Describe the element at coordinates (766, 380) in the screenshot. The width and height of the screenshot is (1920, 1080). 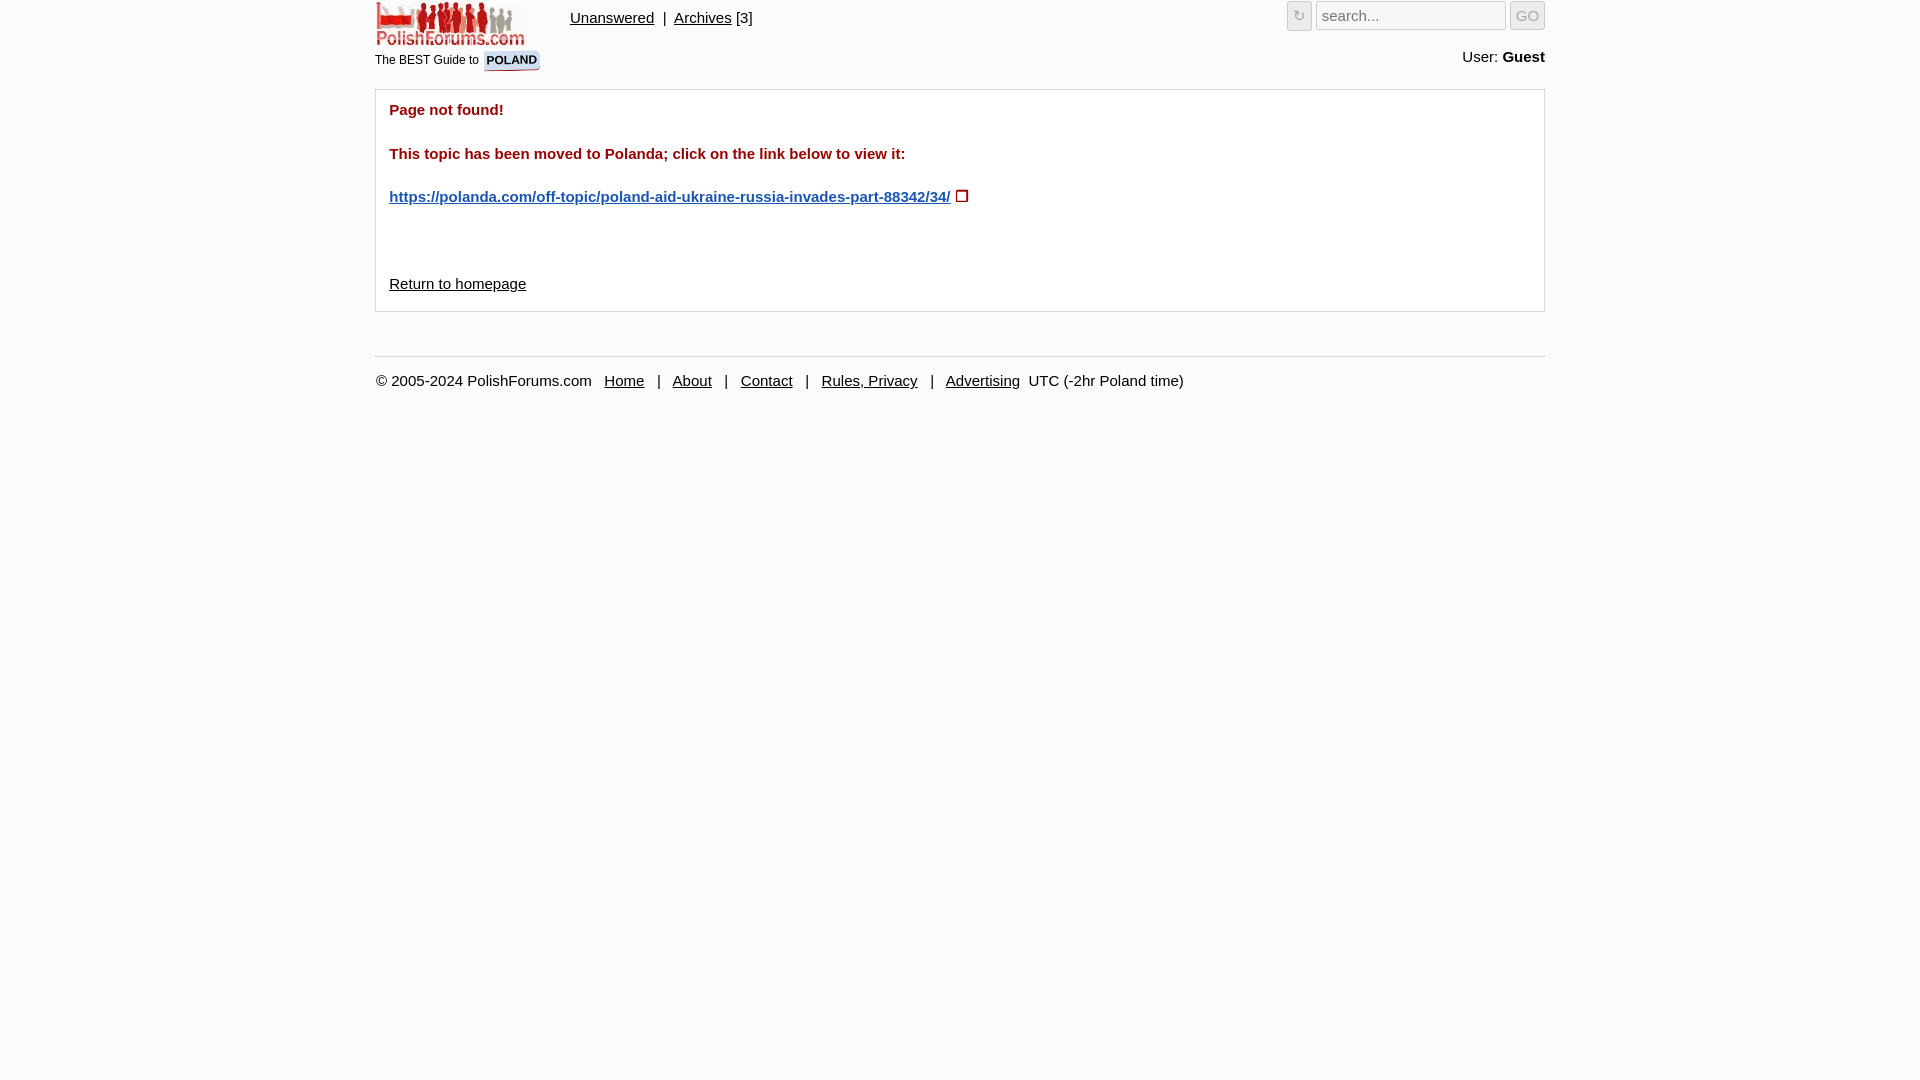
I see `Contact` at that location.